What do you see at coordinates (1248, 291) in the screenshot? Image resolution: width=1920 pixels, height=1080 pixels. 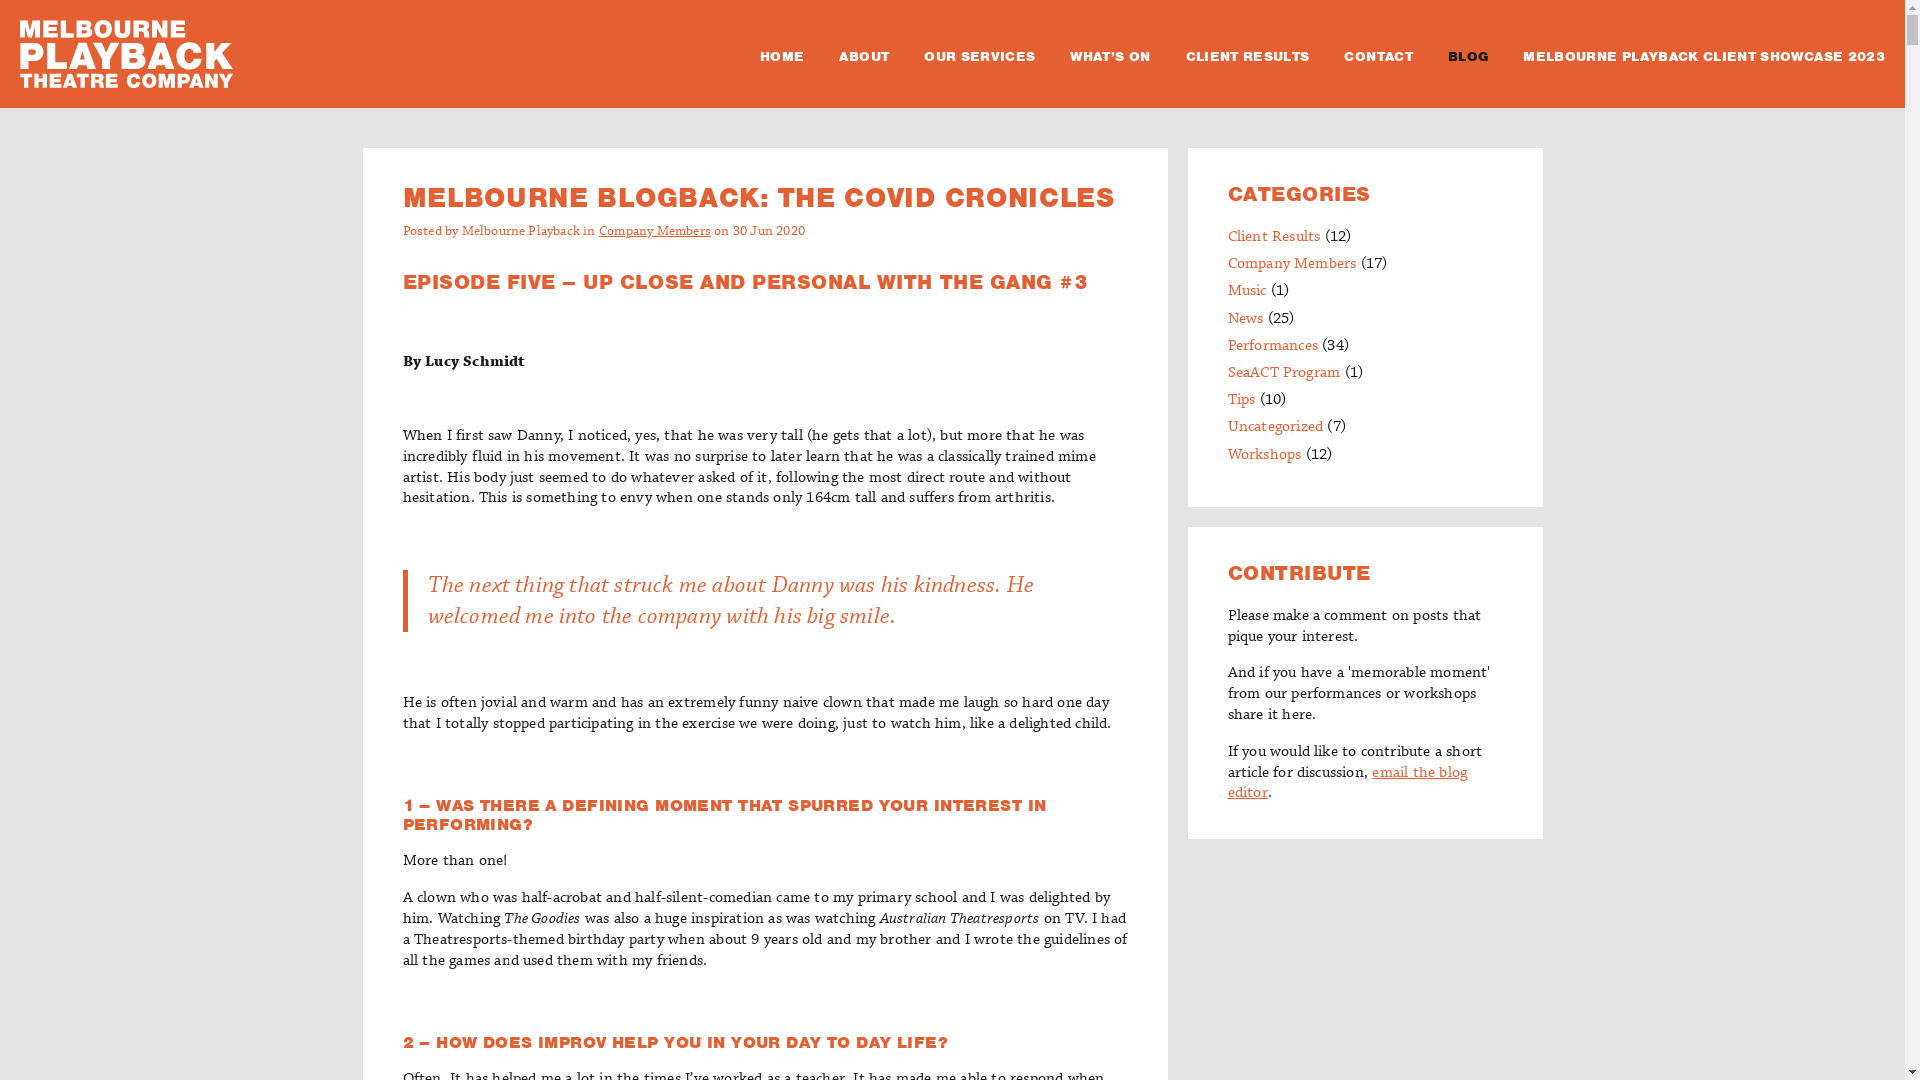 I see `Music` at bounding box center [1248, 291].